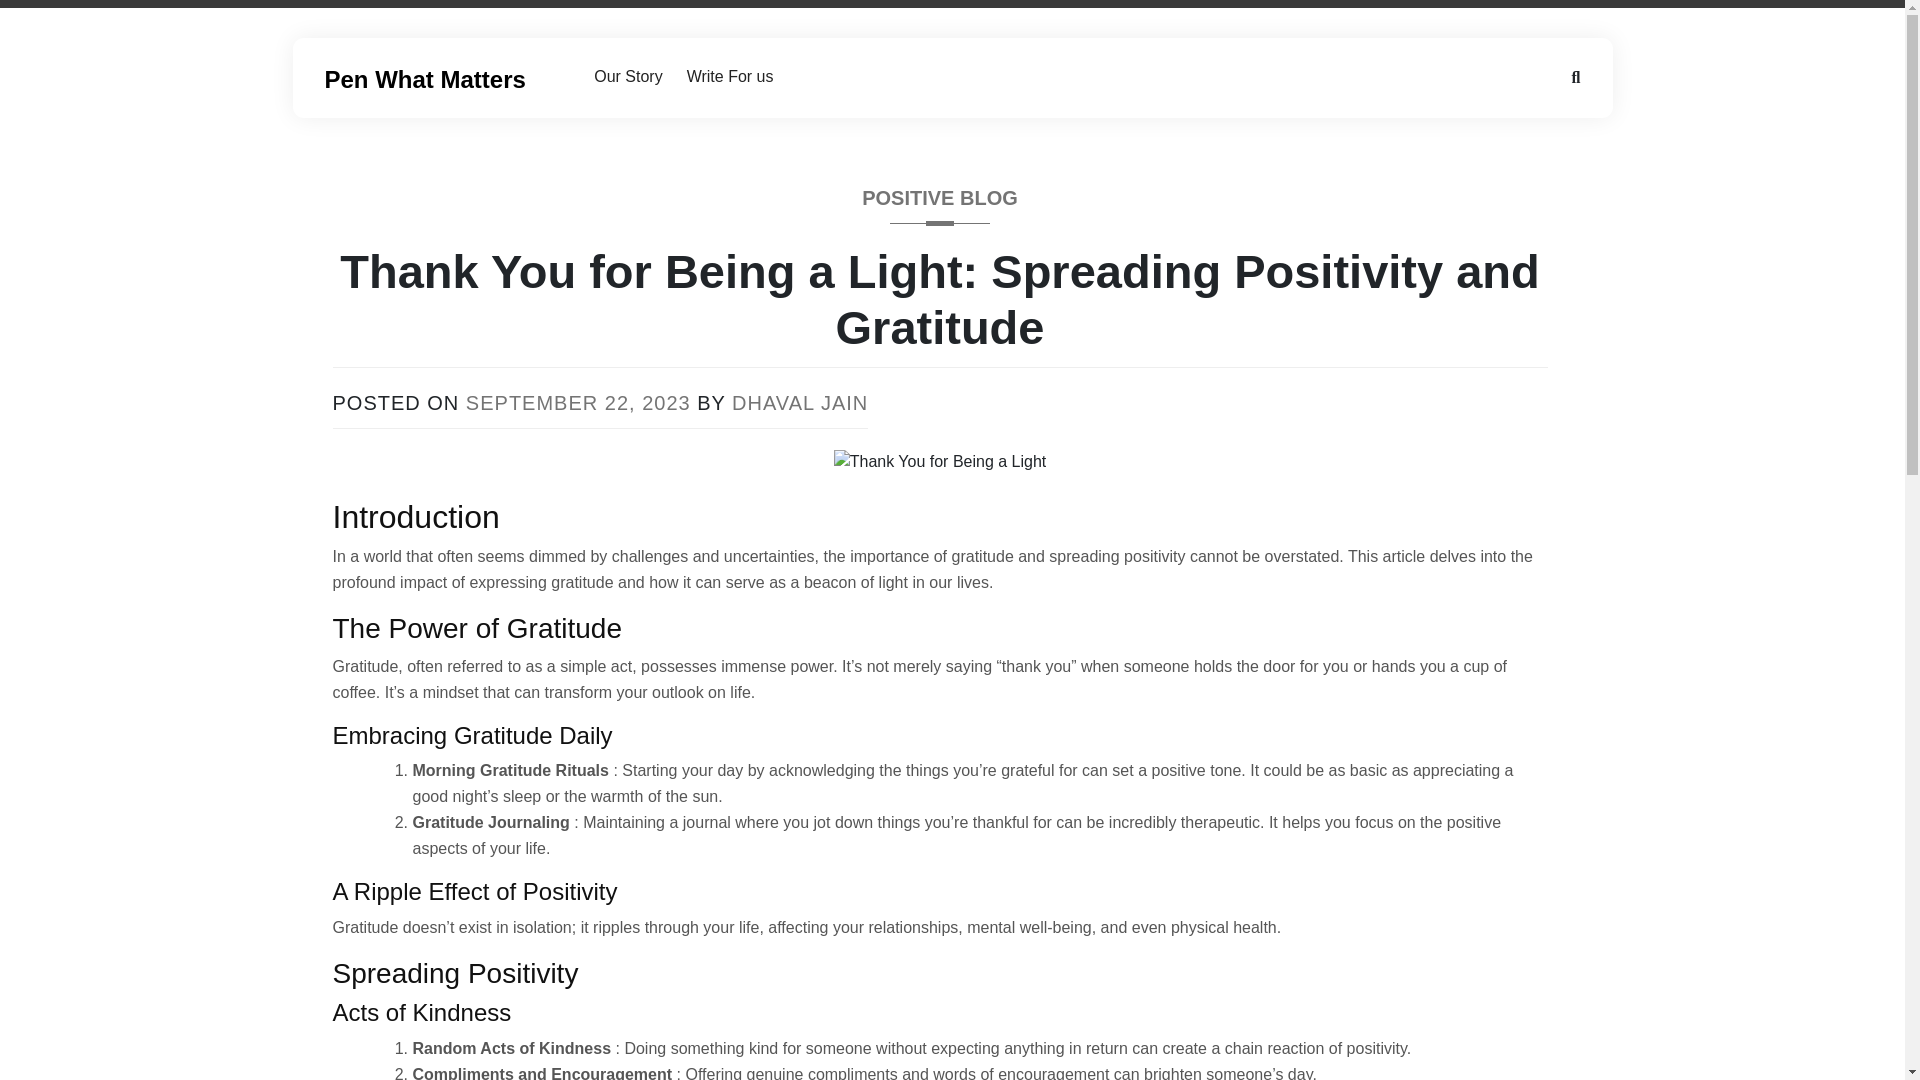  Describe the element at coordinates (799, 402) in the screenshot. I see `DHAVAL JAIN` at that location.